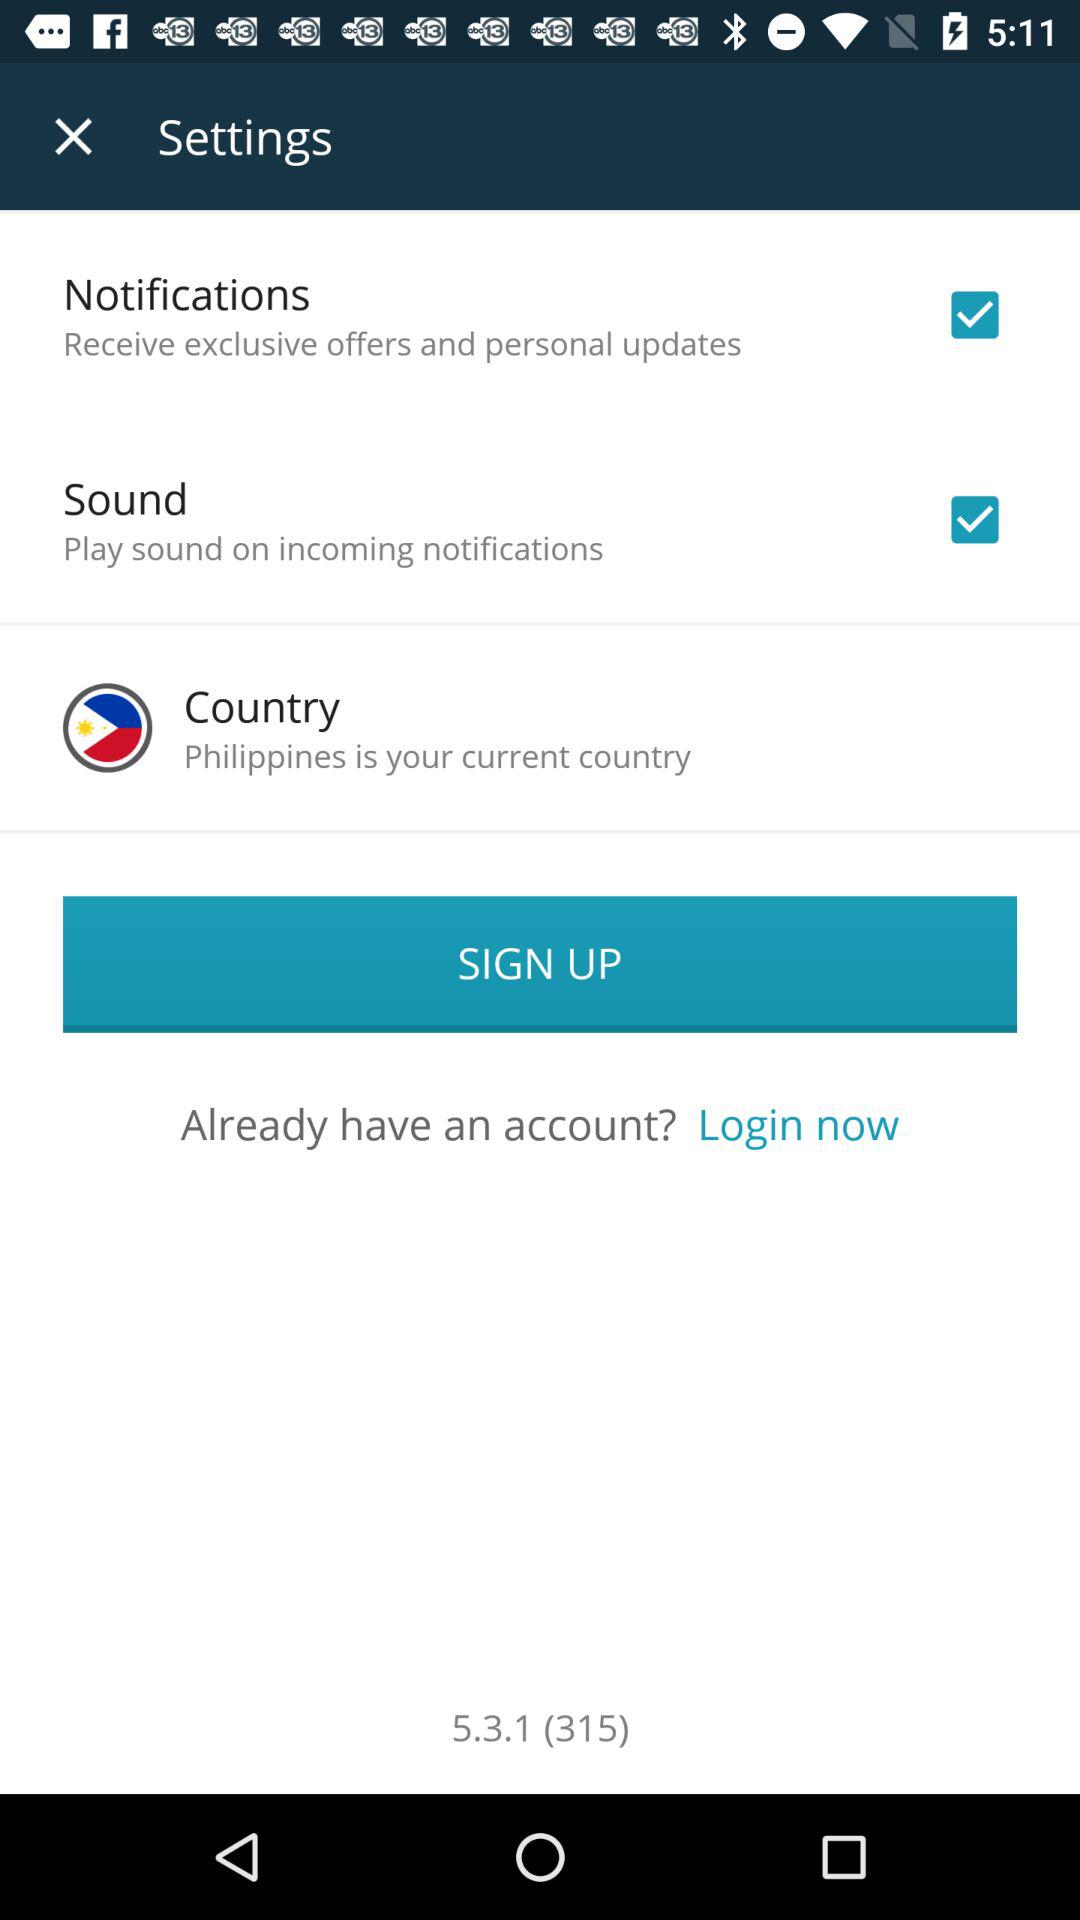 The height and width of the screenshot is (1920, 1080). What do you see at coordinates (975, 315) in the screenshot?
I see `check box to receive notifications` at bounding box center [975, 315].